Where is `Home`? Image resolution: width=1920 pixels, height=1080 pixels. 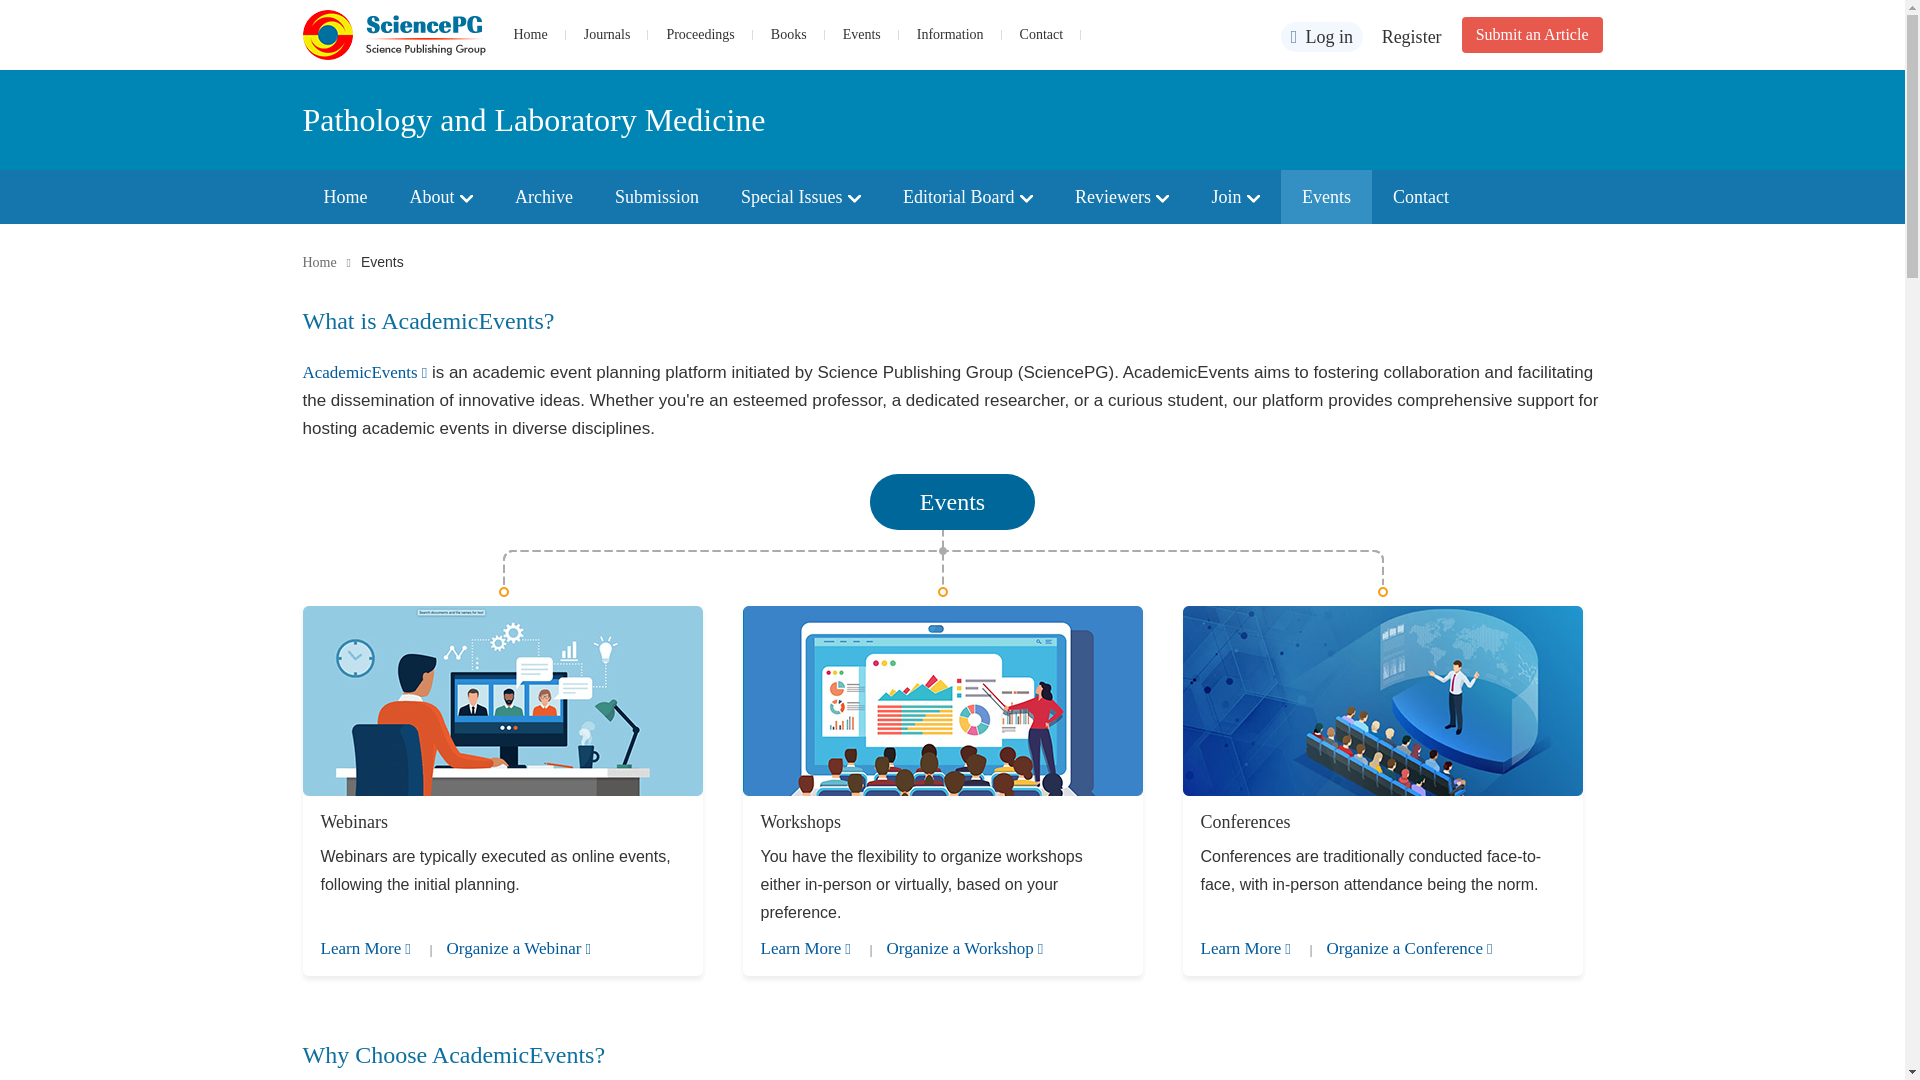
Home is located at coordinates (344, 196).